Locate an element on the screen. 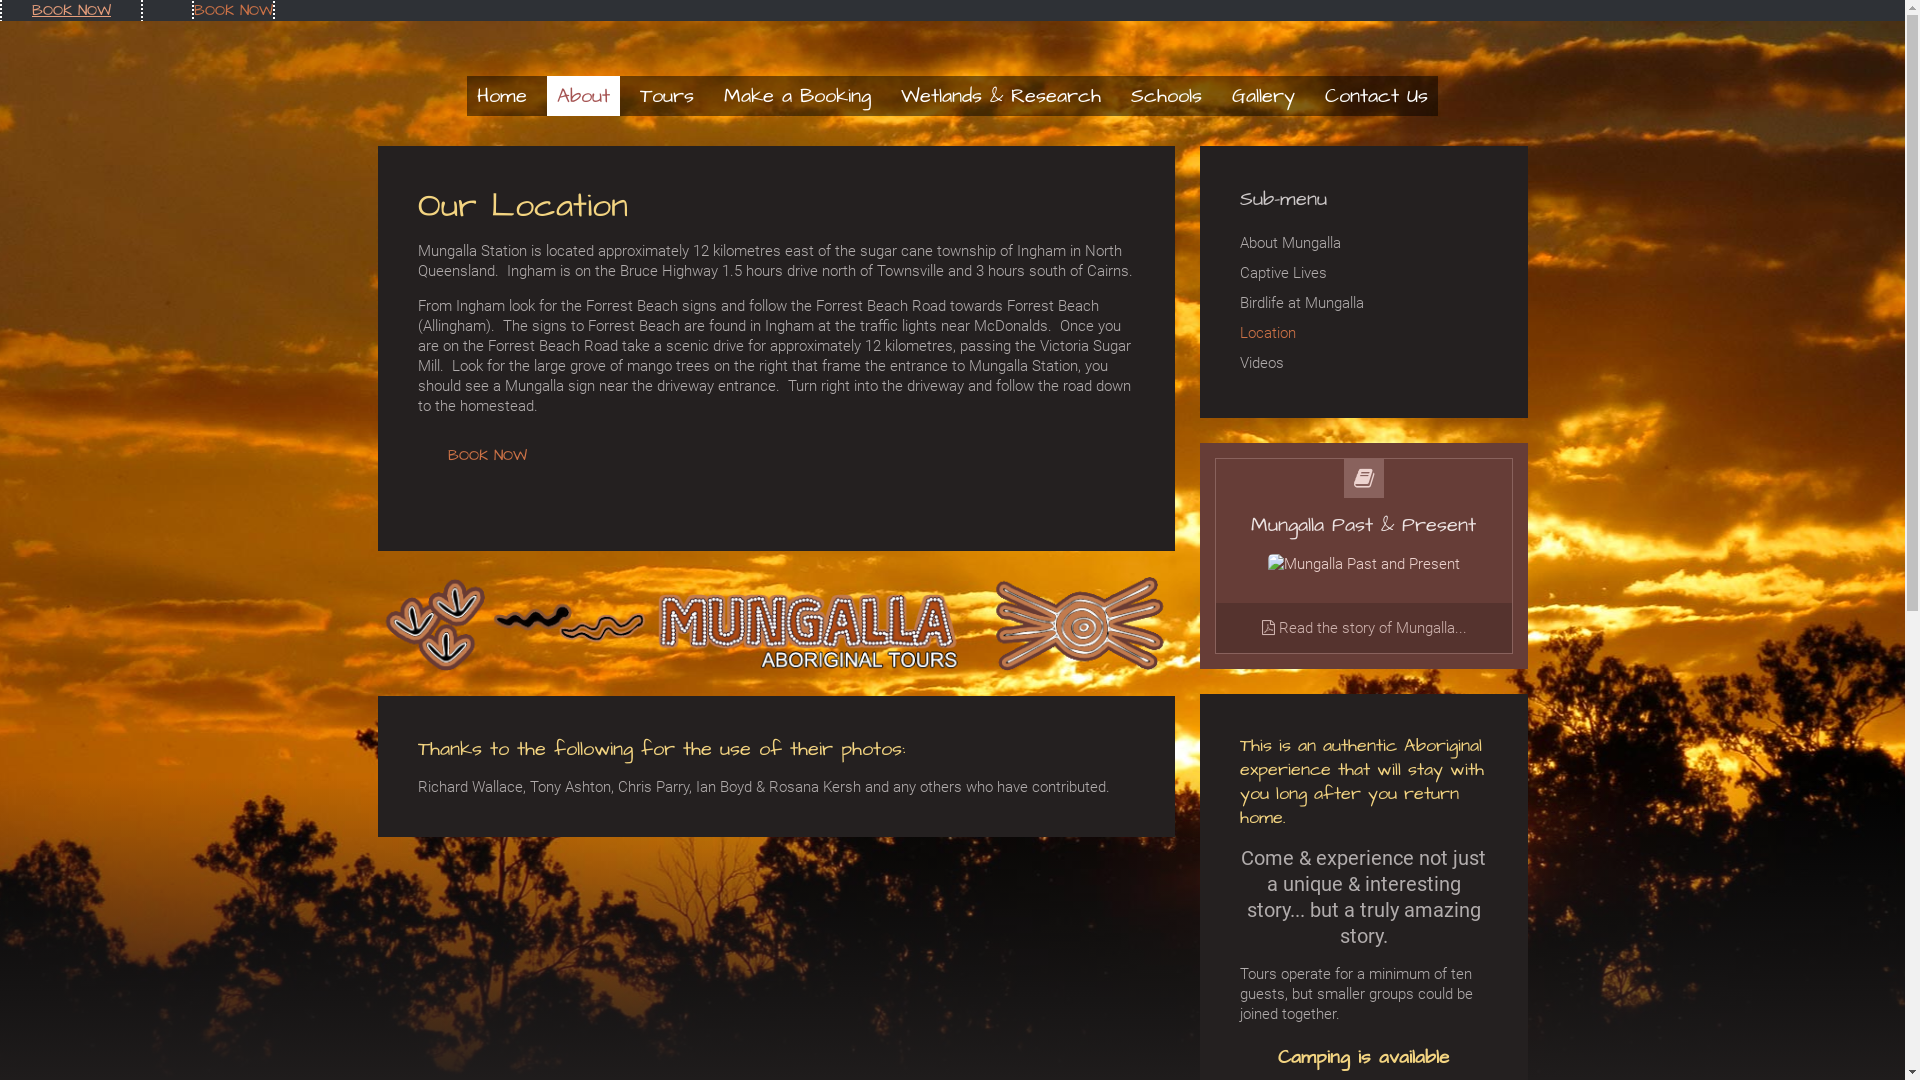 The height and width of the screenshot is (1080, 1920). Location is located at coordinates (1364, 333).